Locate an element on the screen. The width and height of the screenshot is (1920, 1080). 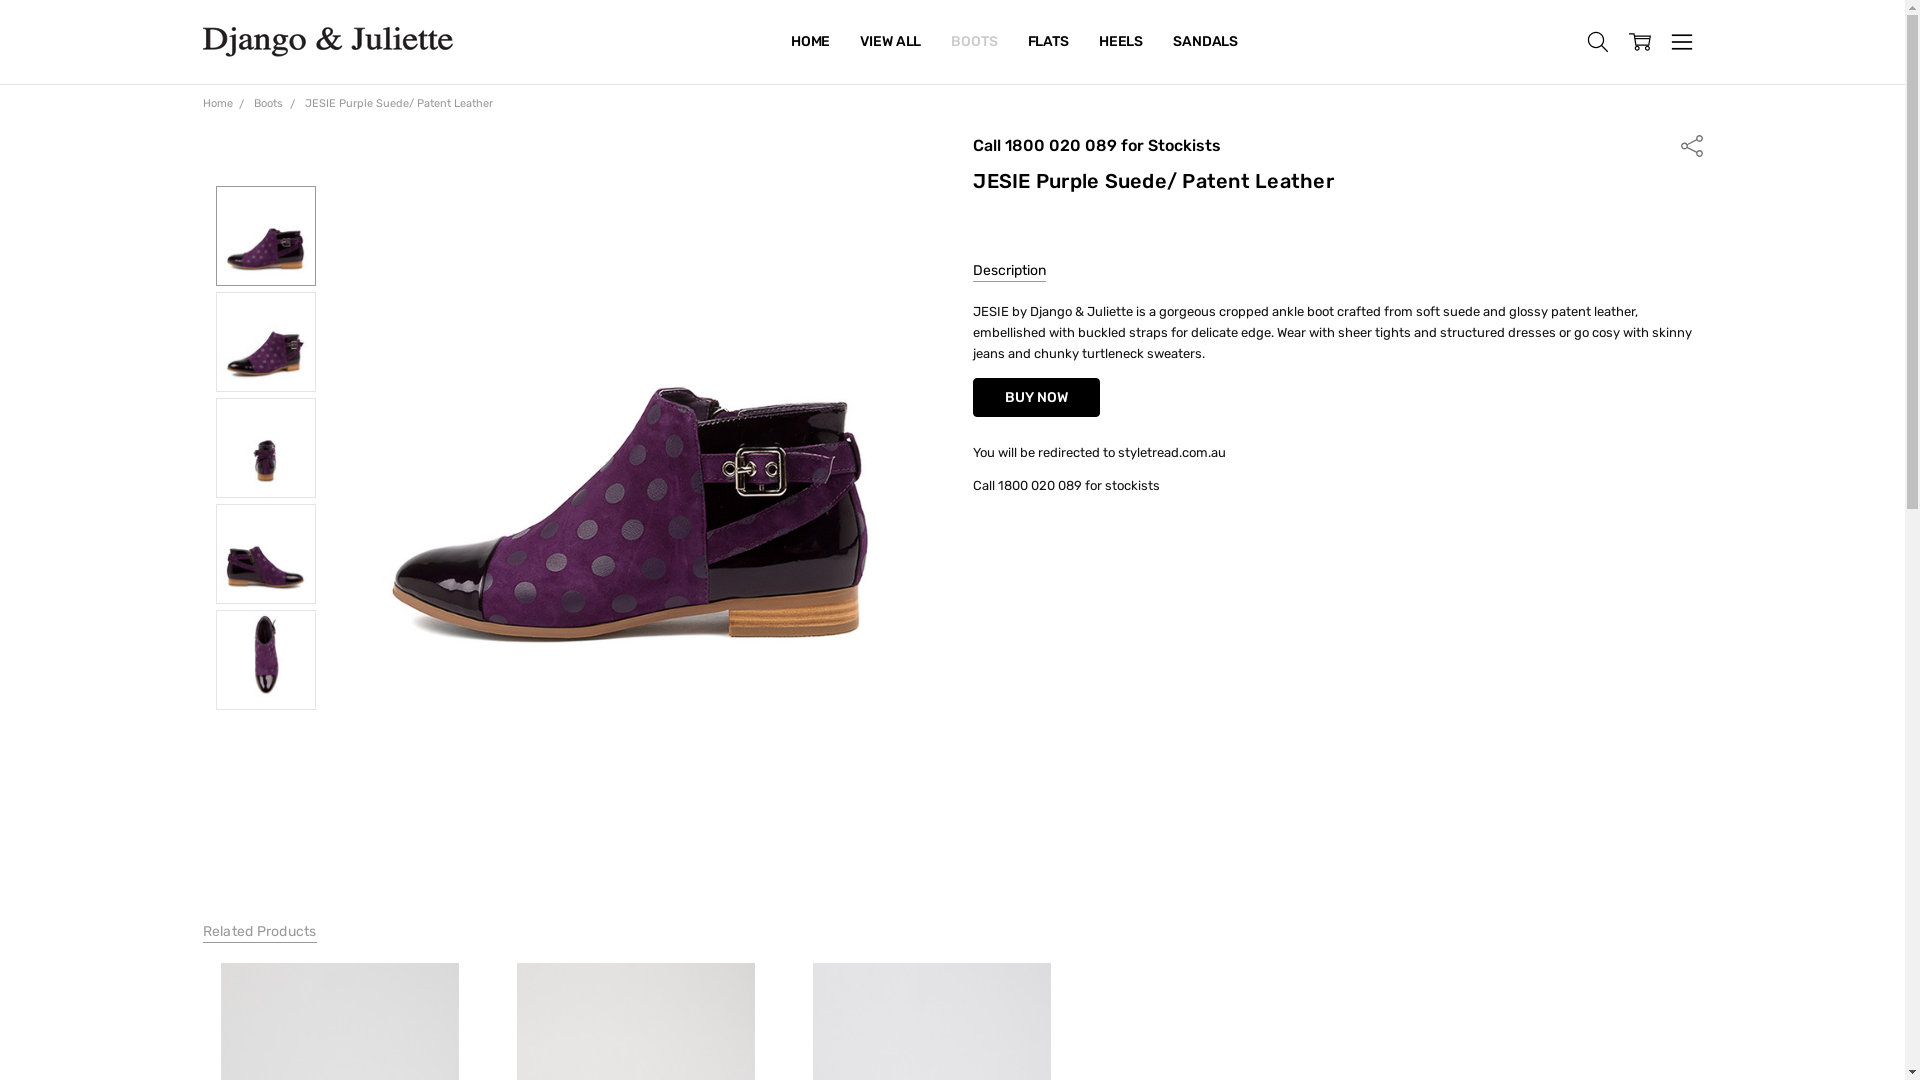
SANDALS is located at coordinates (1206, 42).